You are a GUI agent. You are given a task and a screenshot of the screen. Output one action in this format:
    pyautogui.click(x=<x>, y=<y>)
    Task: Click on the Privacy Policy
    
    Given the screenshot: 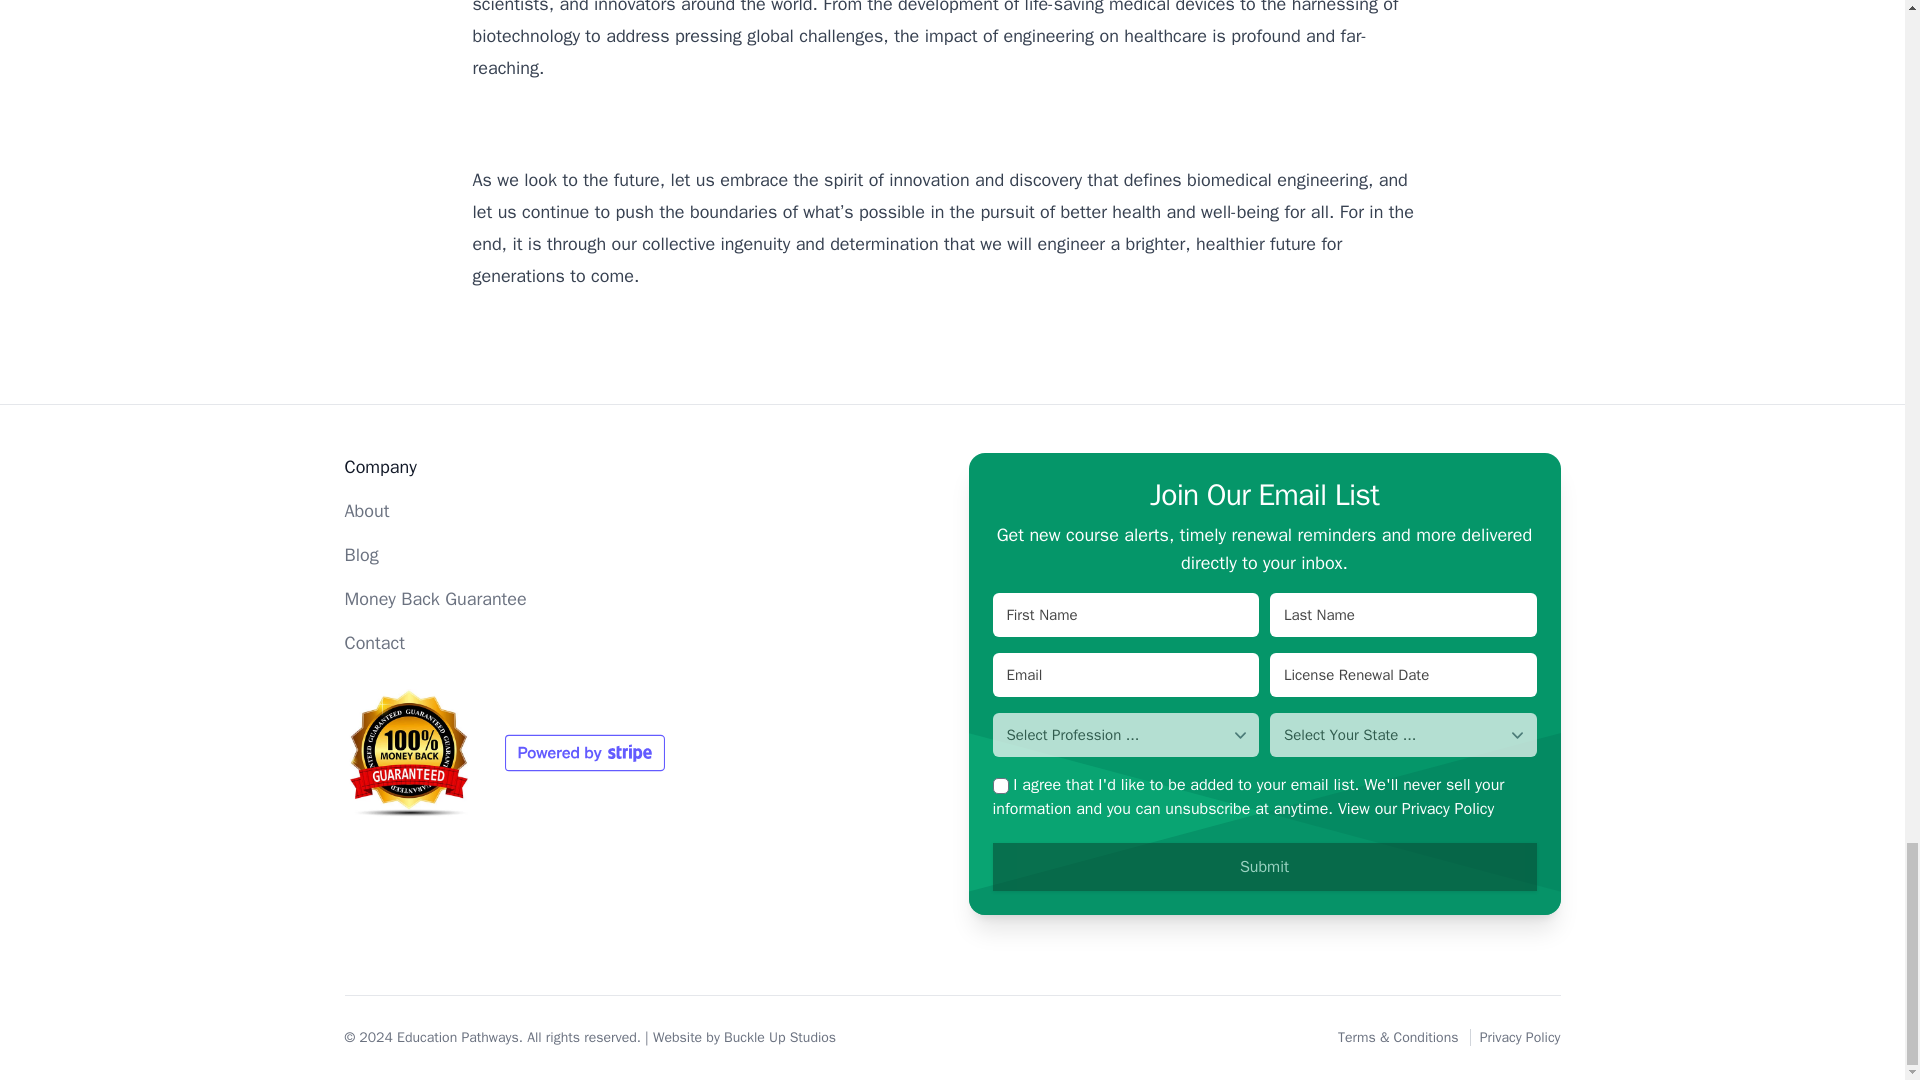 What is the action you would take?
    pyautogui.click(x=1447, y=808)
    